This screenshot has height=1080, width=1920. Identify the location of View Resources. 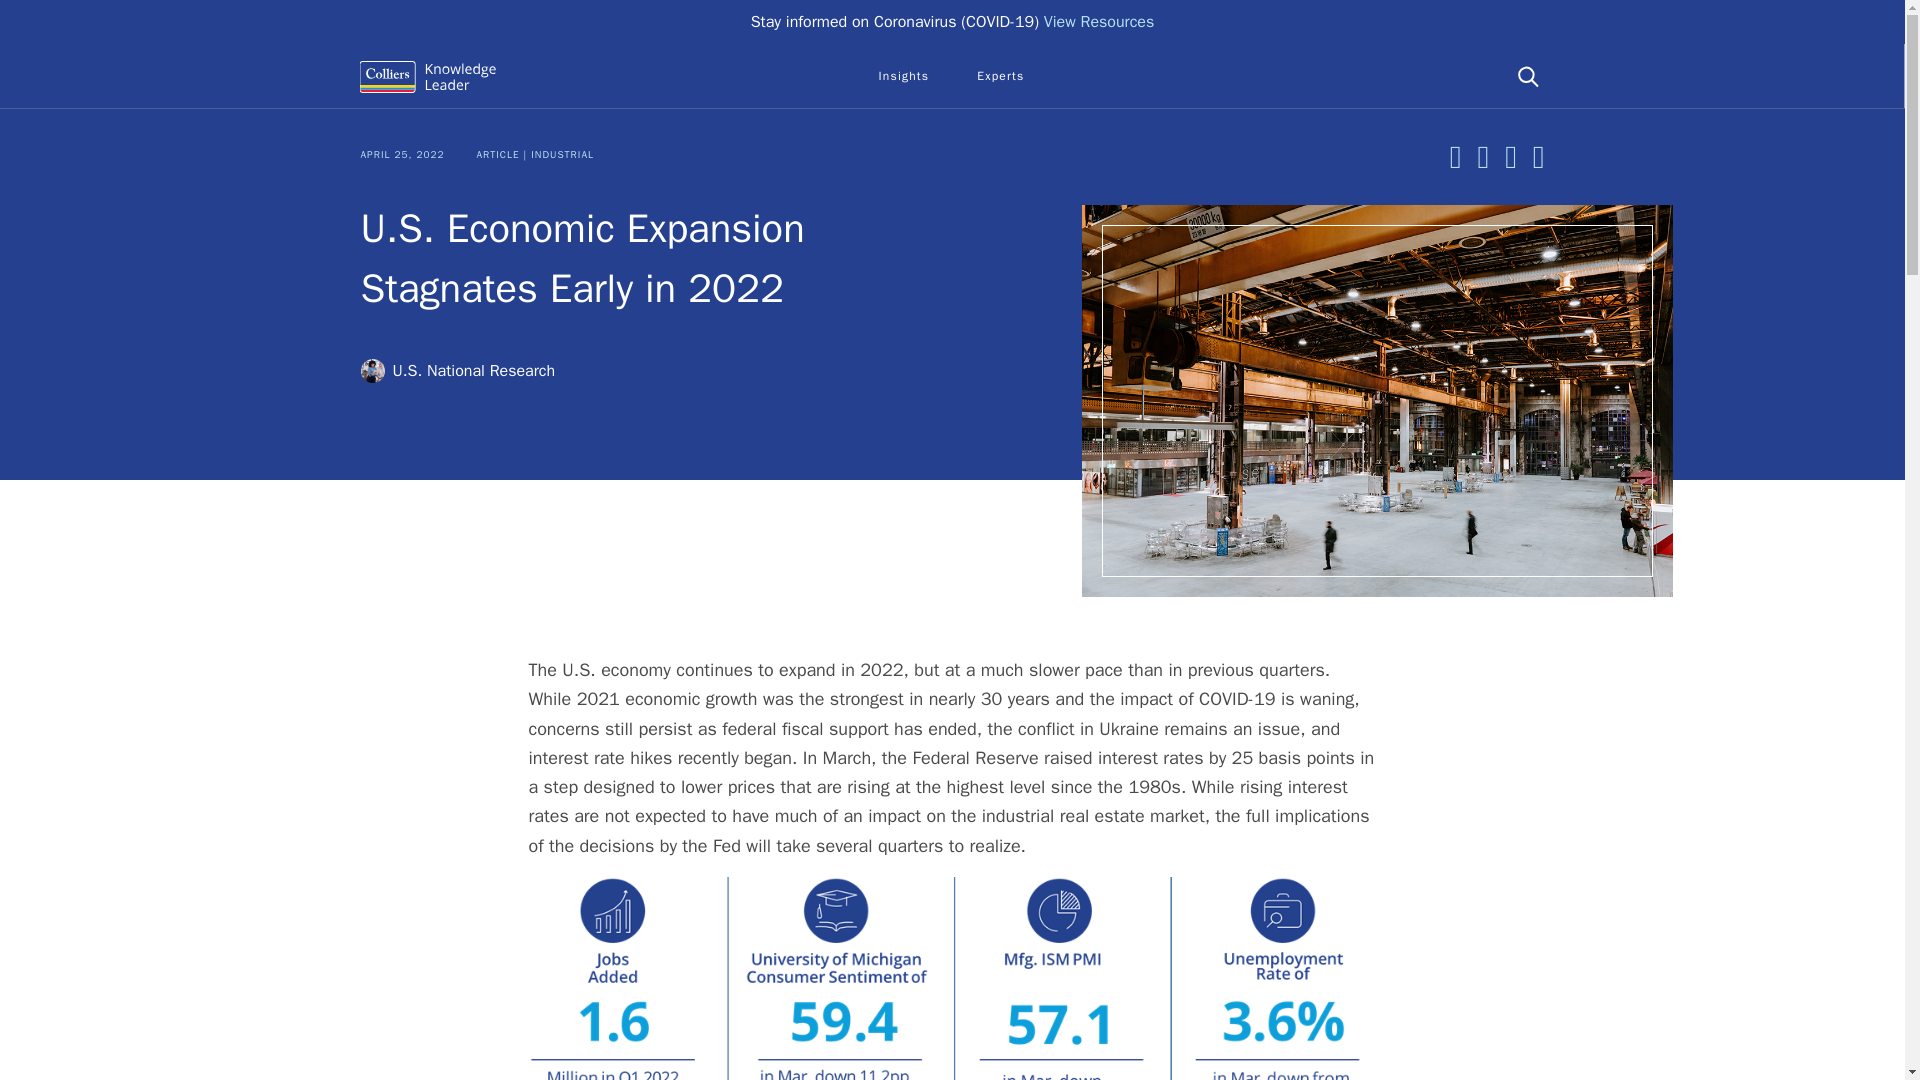
(1100, 22).